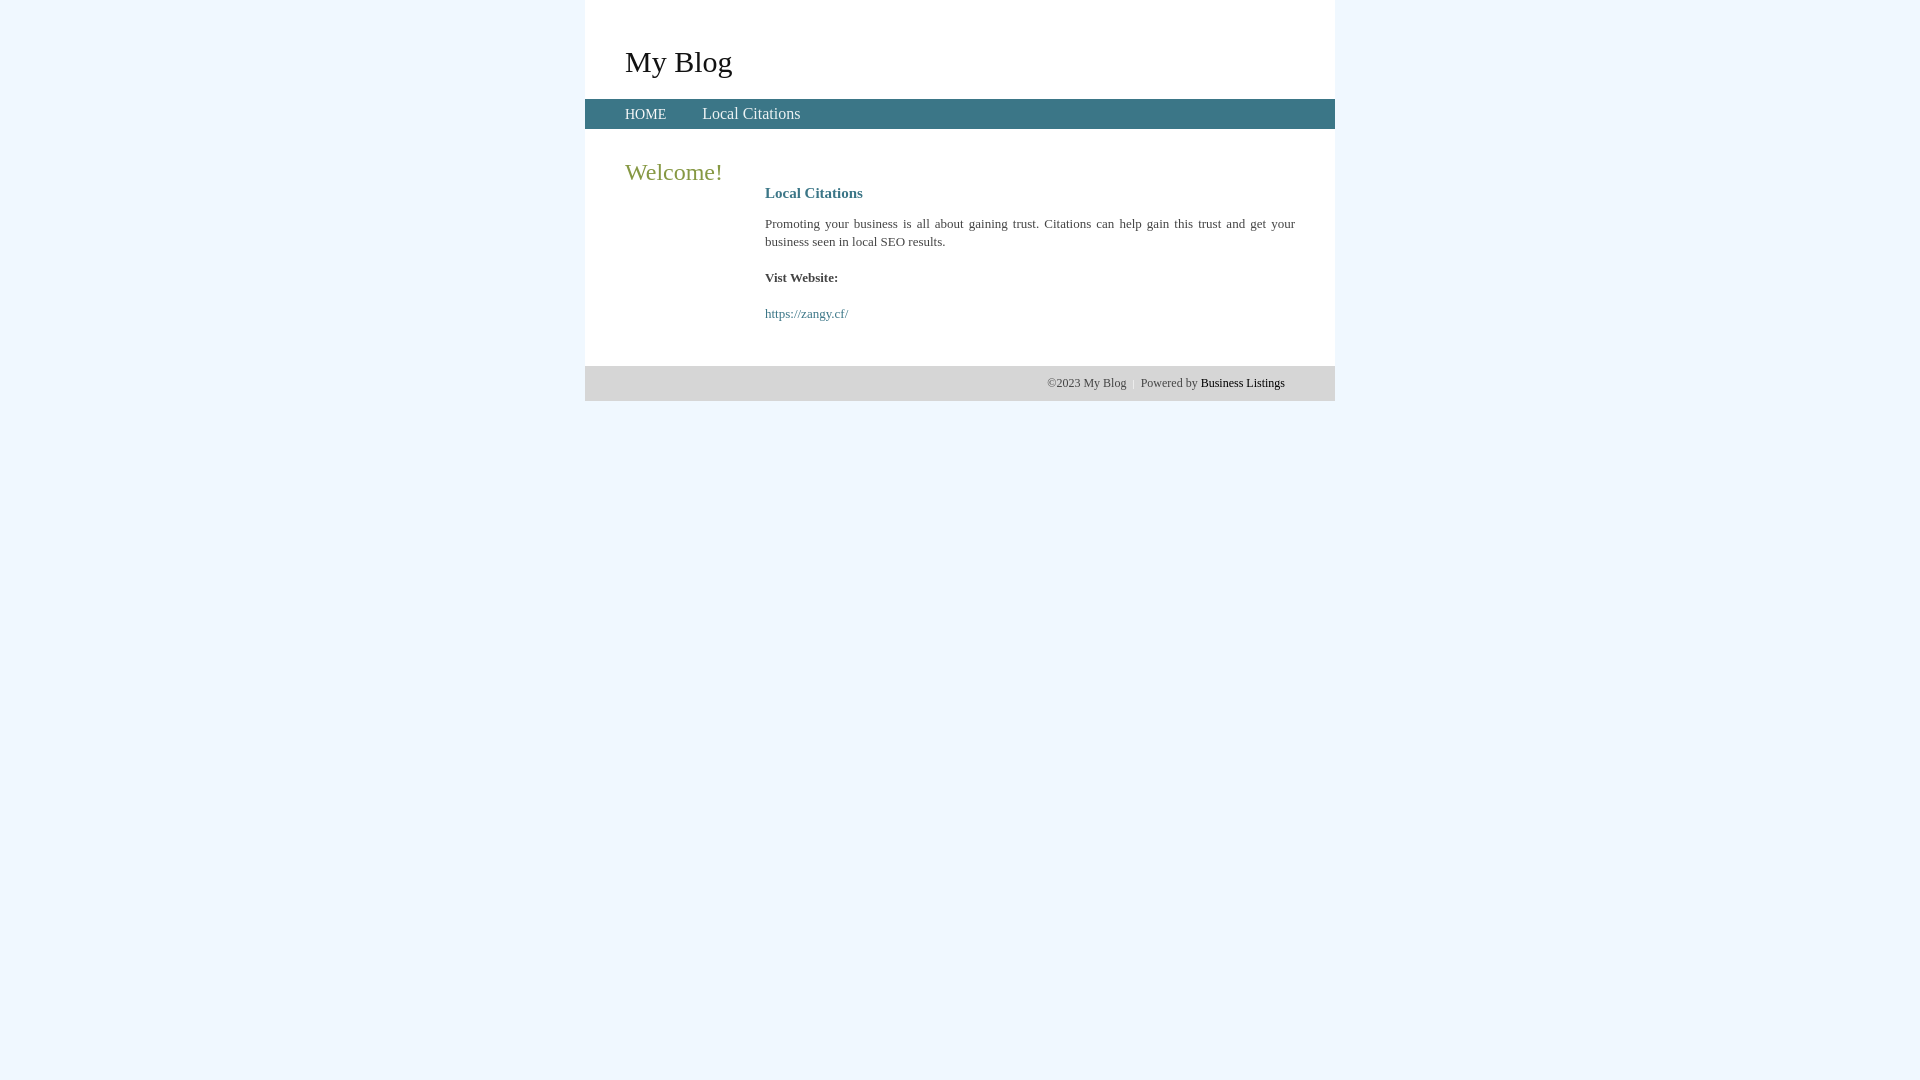 This screenshot has height=1080, width=1920. Describe the element at coordinates (679, 61) in the screenshot. I see `My Blog` at that location.